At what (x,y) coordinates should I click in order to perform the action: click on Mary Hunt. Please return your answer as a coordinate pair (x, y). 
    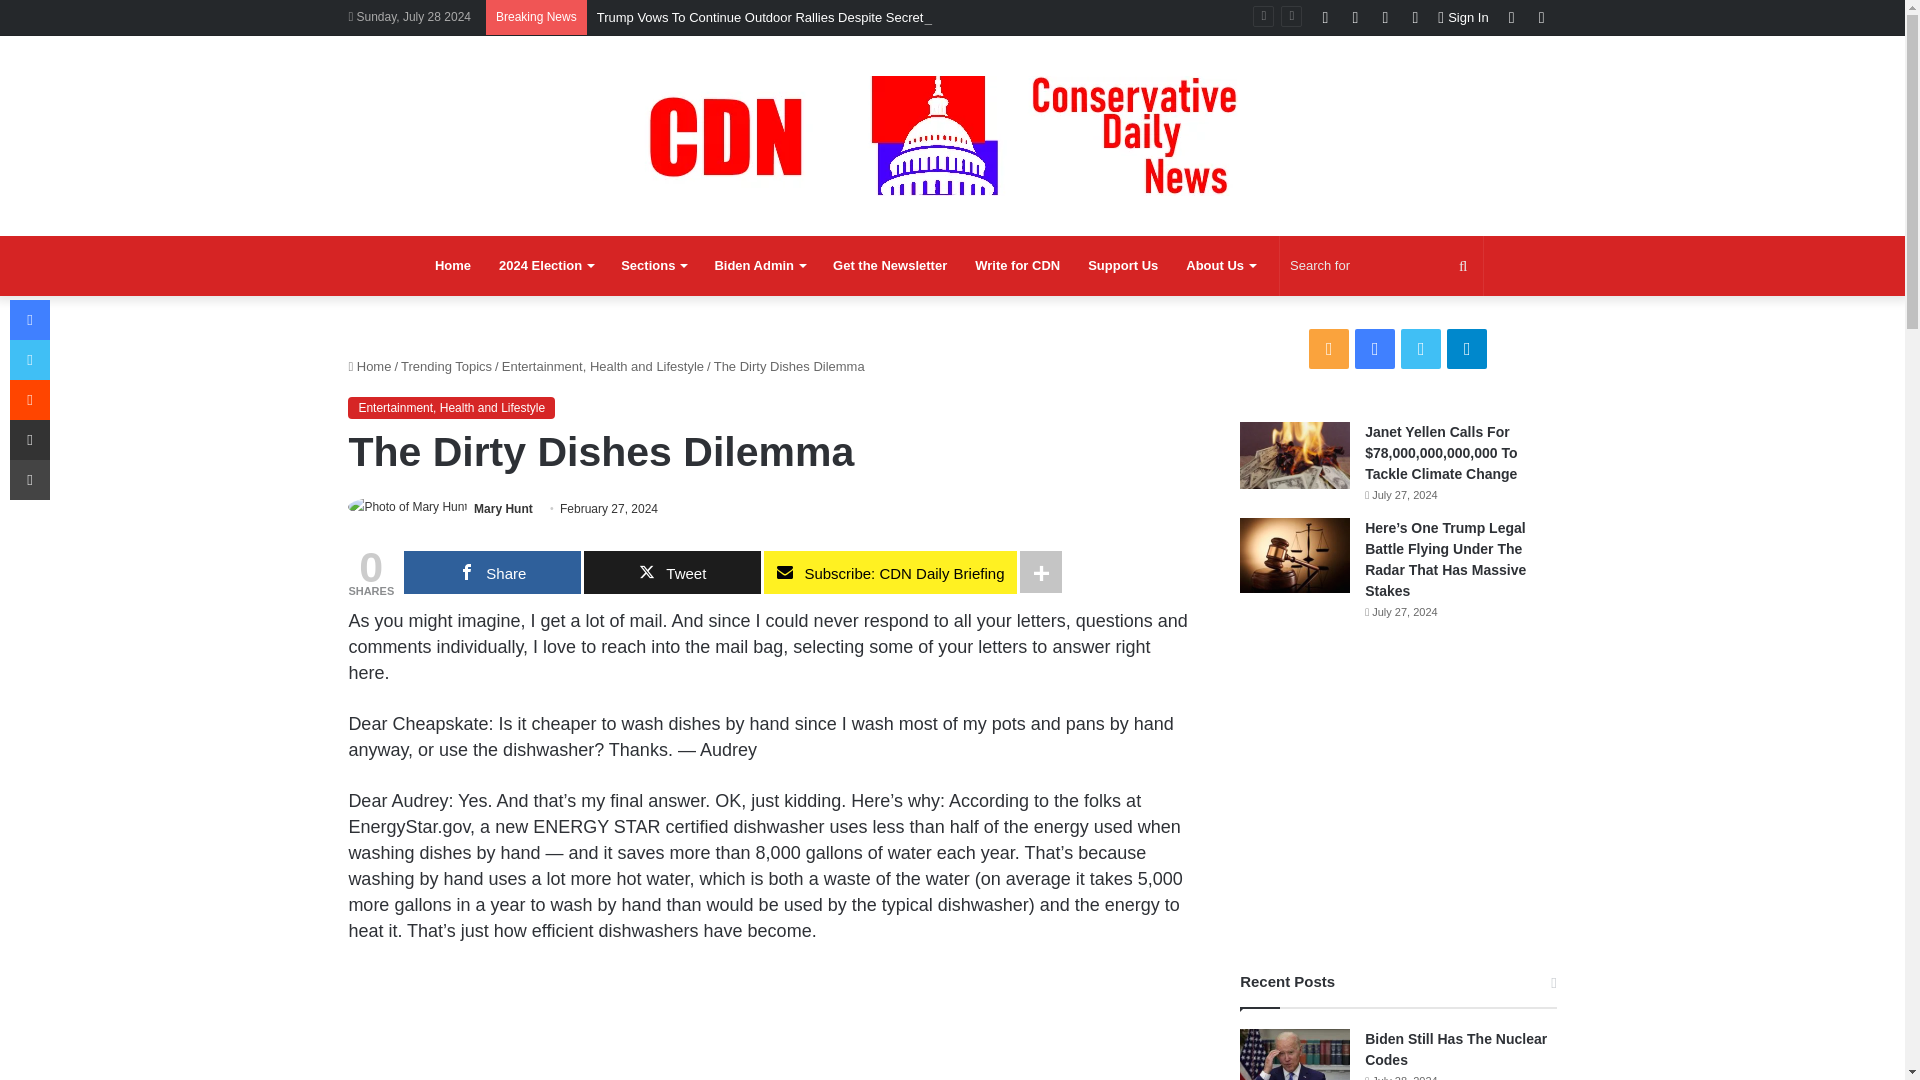
    Looking at the image, I should click on (504, 509).